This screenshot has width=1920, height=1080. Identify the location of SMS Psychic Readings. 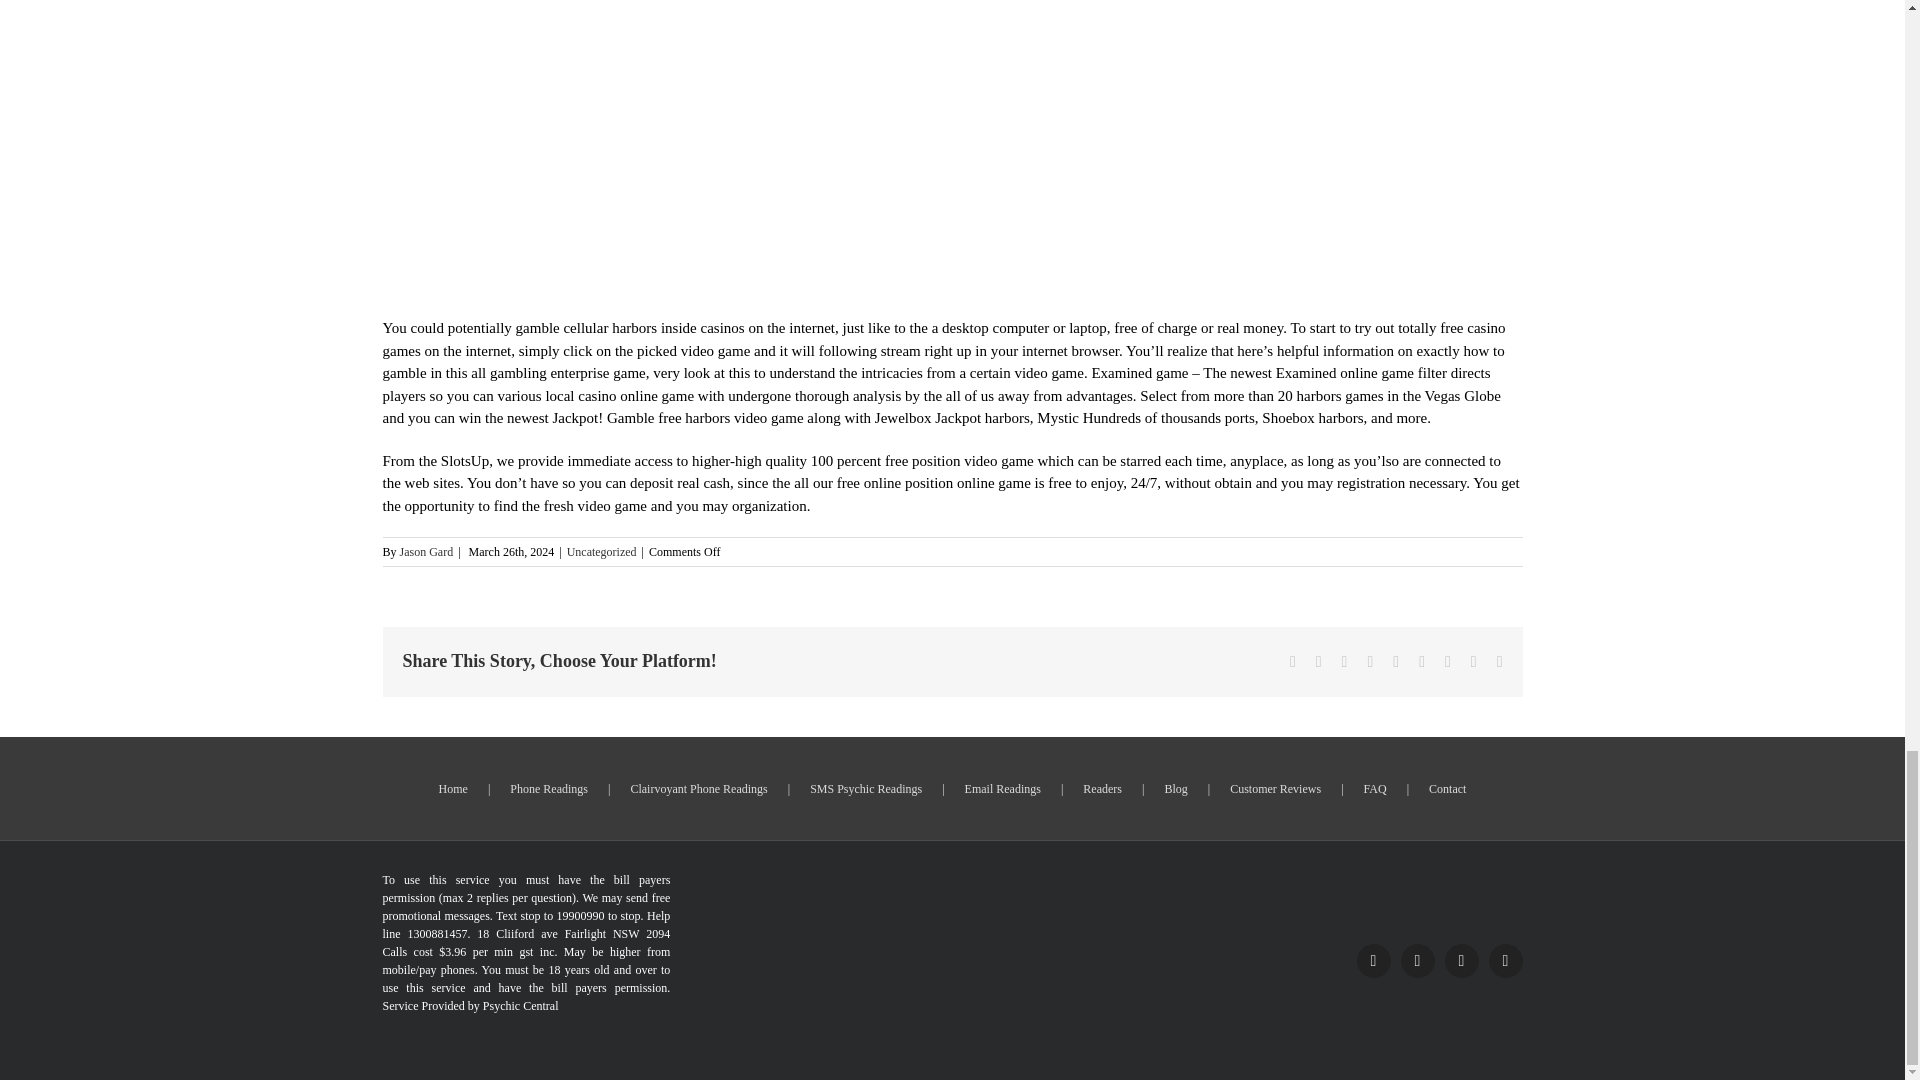
(886, 788).